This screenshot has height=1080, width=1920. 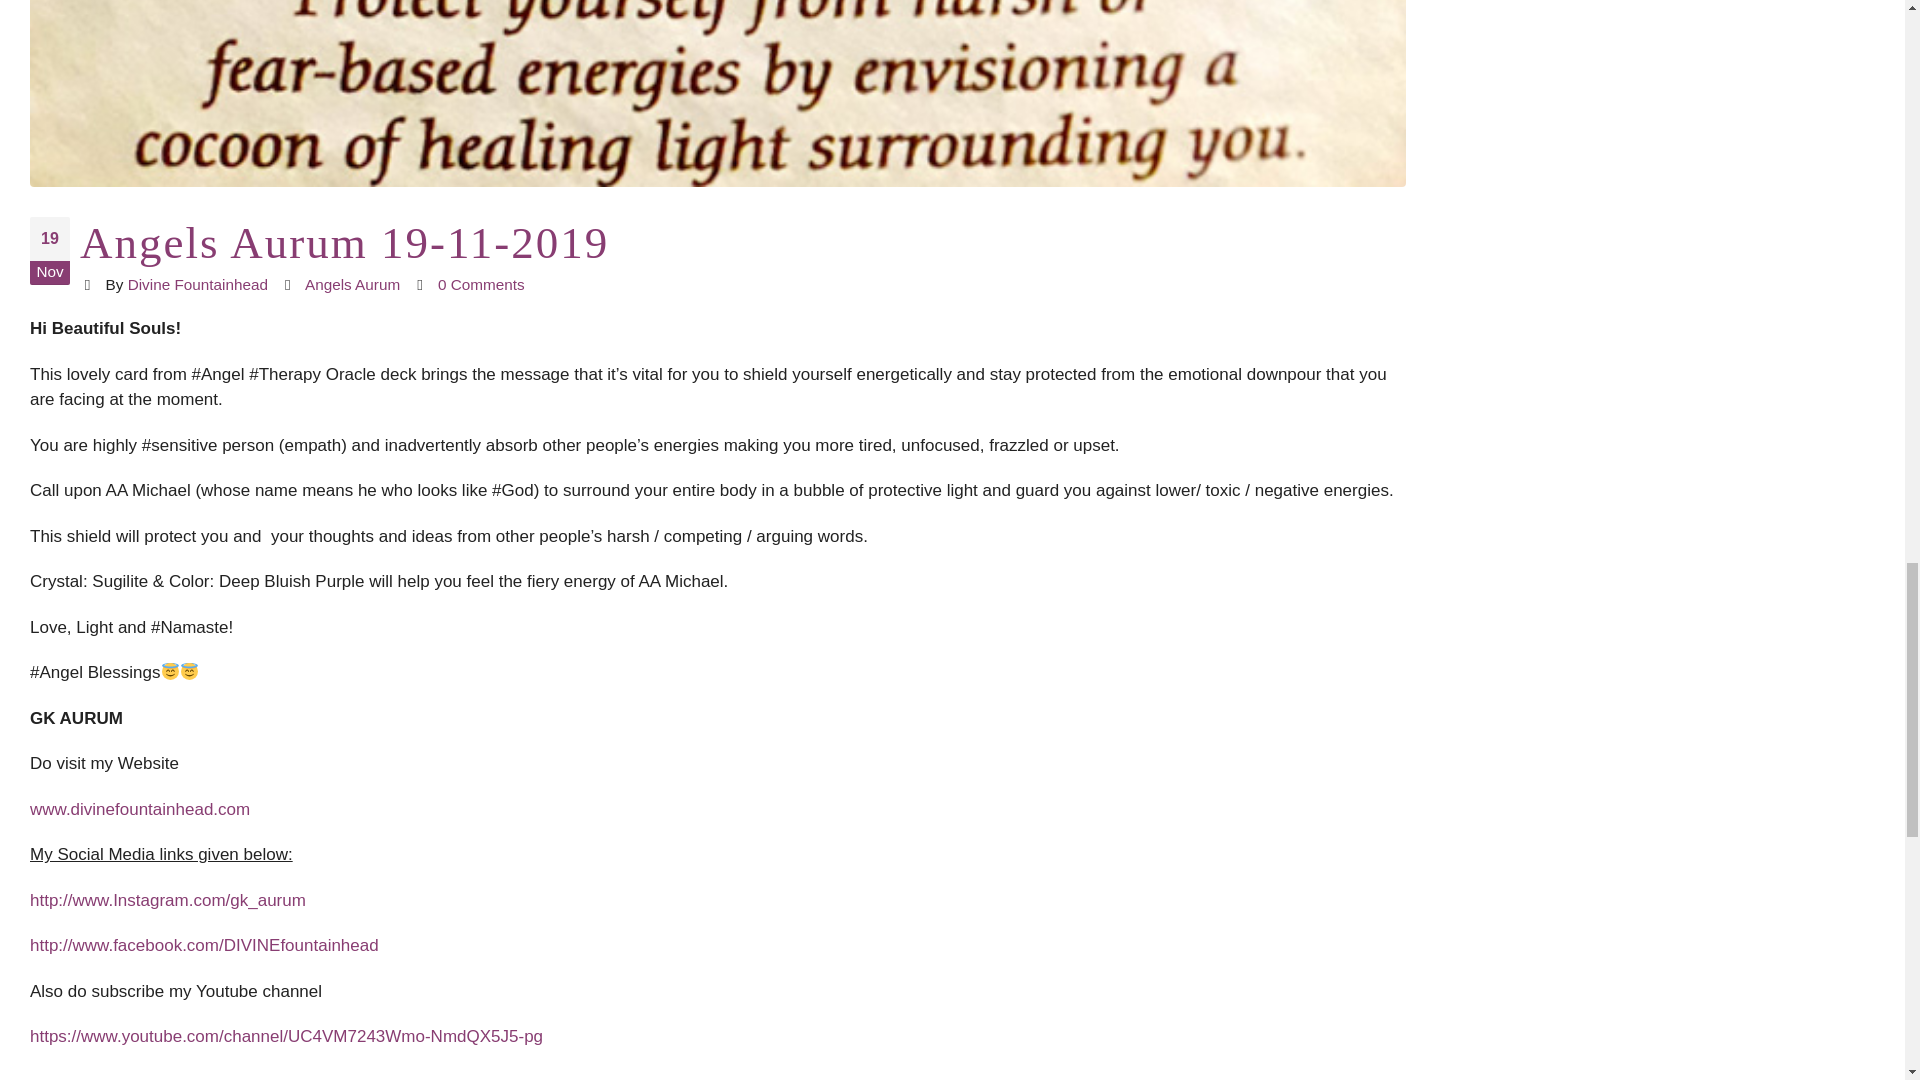 What do you see at coordinates (198, 284) in the screenshot?
I see `Divine Fountainhead` at bounding box center [198, 284].